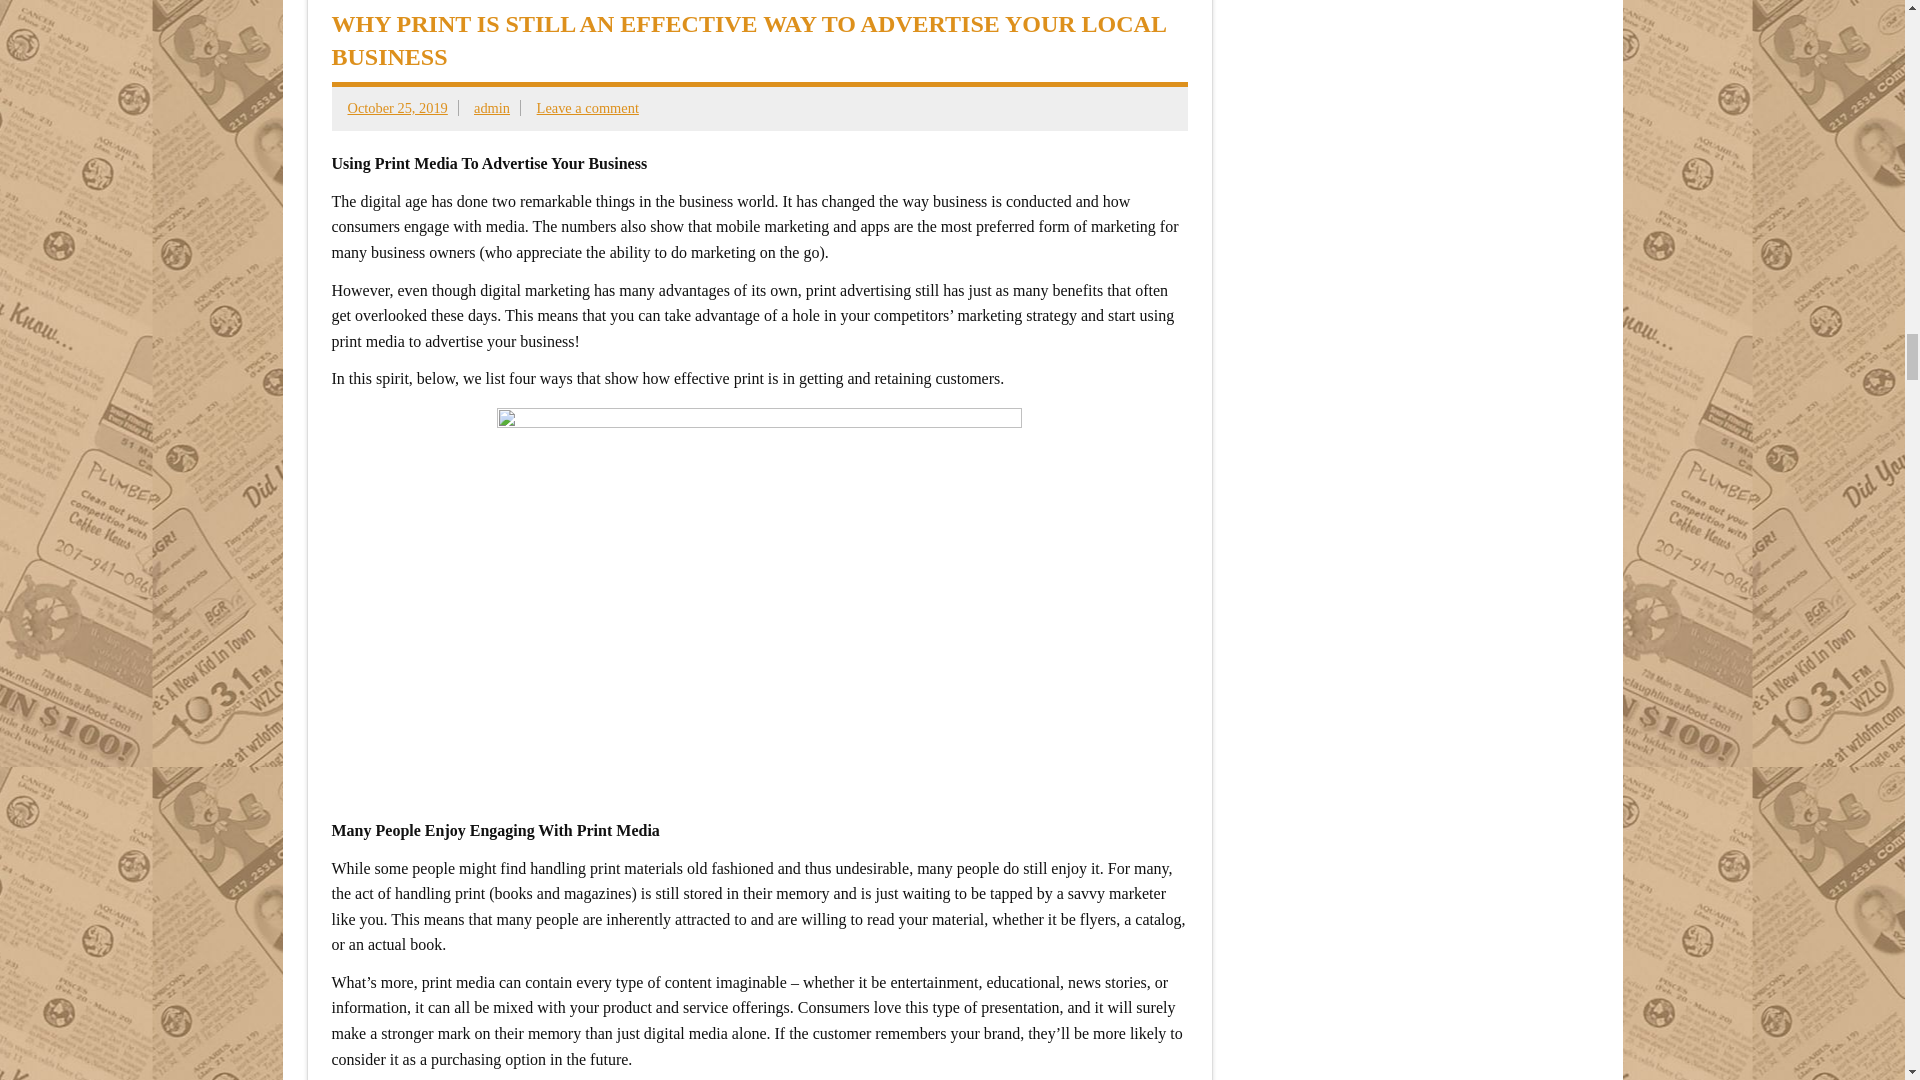  I want to click on admin, so click(492, 108).